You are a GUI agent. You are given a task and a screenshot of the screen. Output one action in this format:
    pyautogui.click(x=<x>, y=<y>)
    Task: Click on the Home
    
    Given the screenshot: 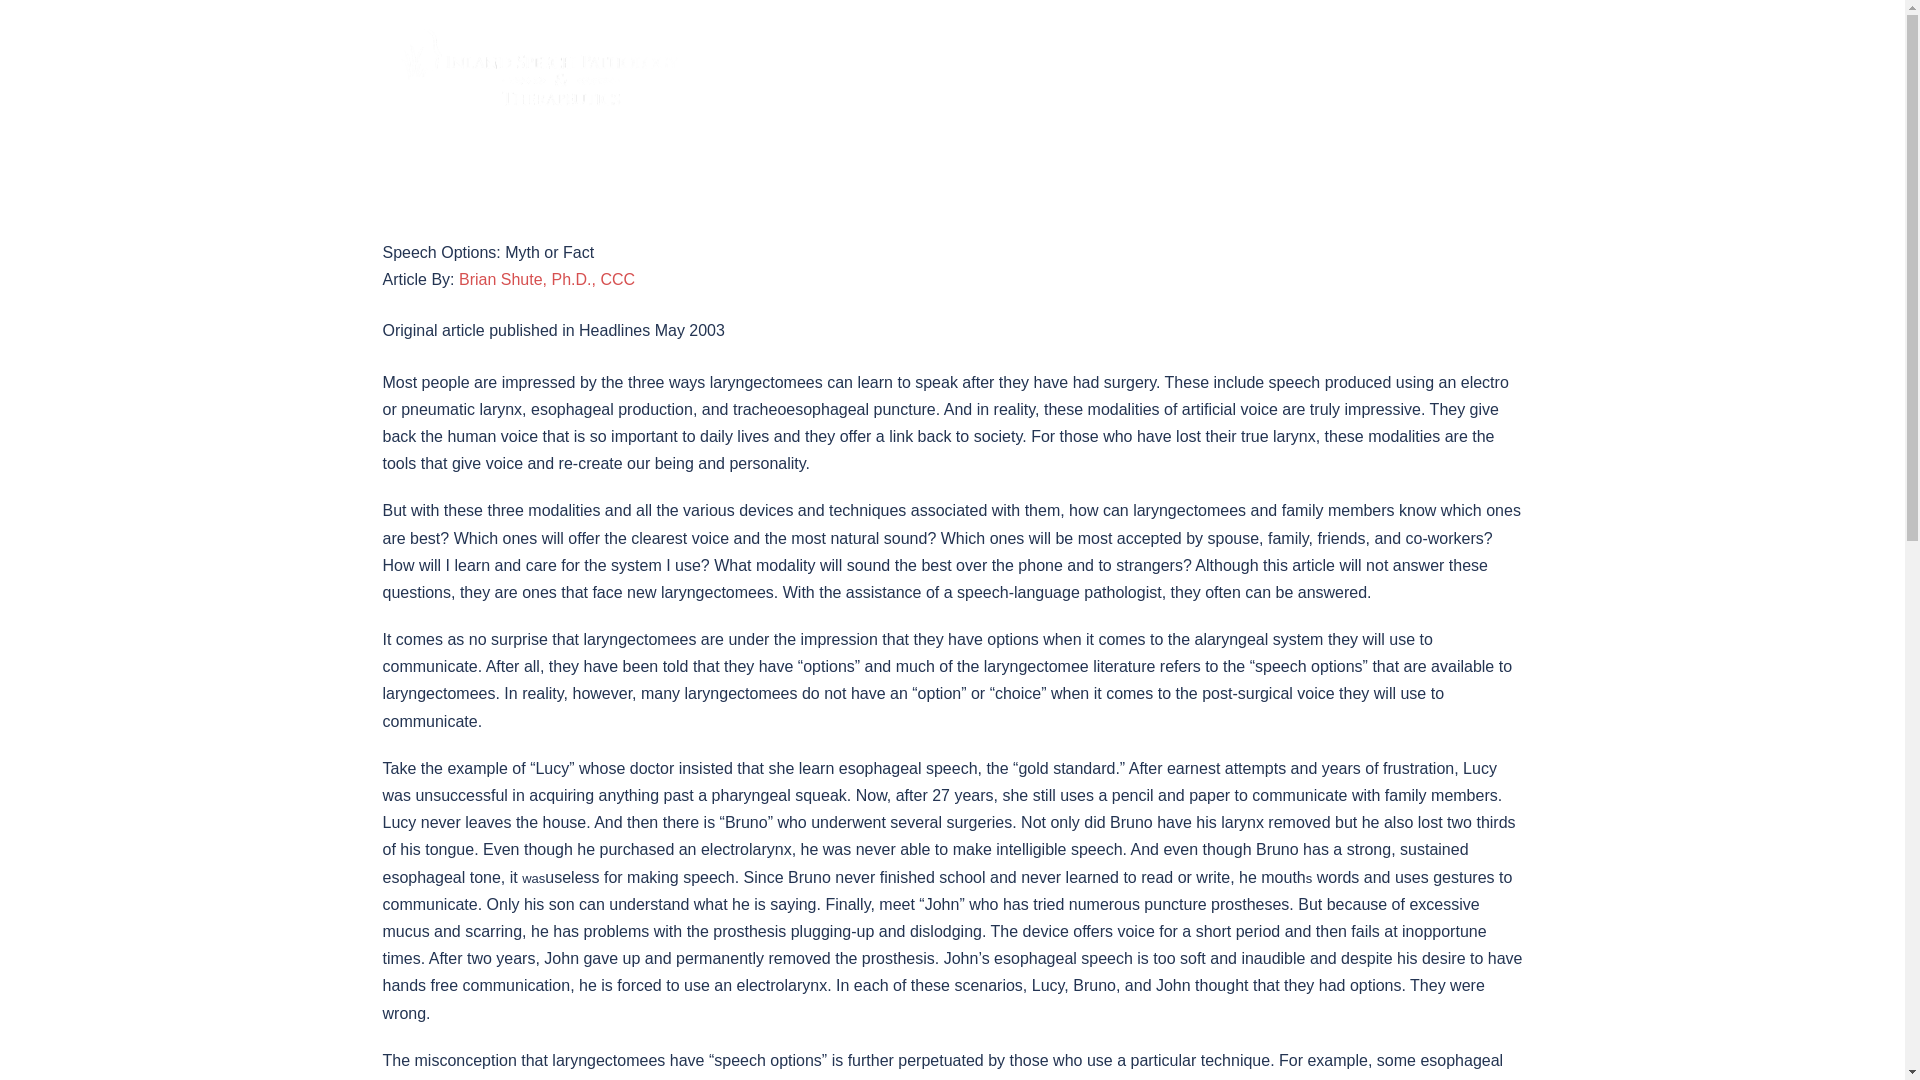 What is the action you would take?
    pyautogui.click(x=829, y=70)
    